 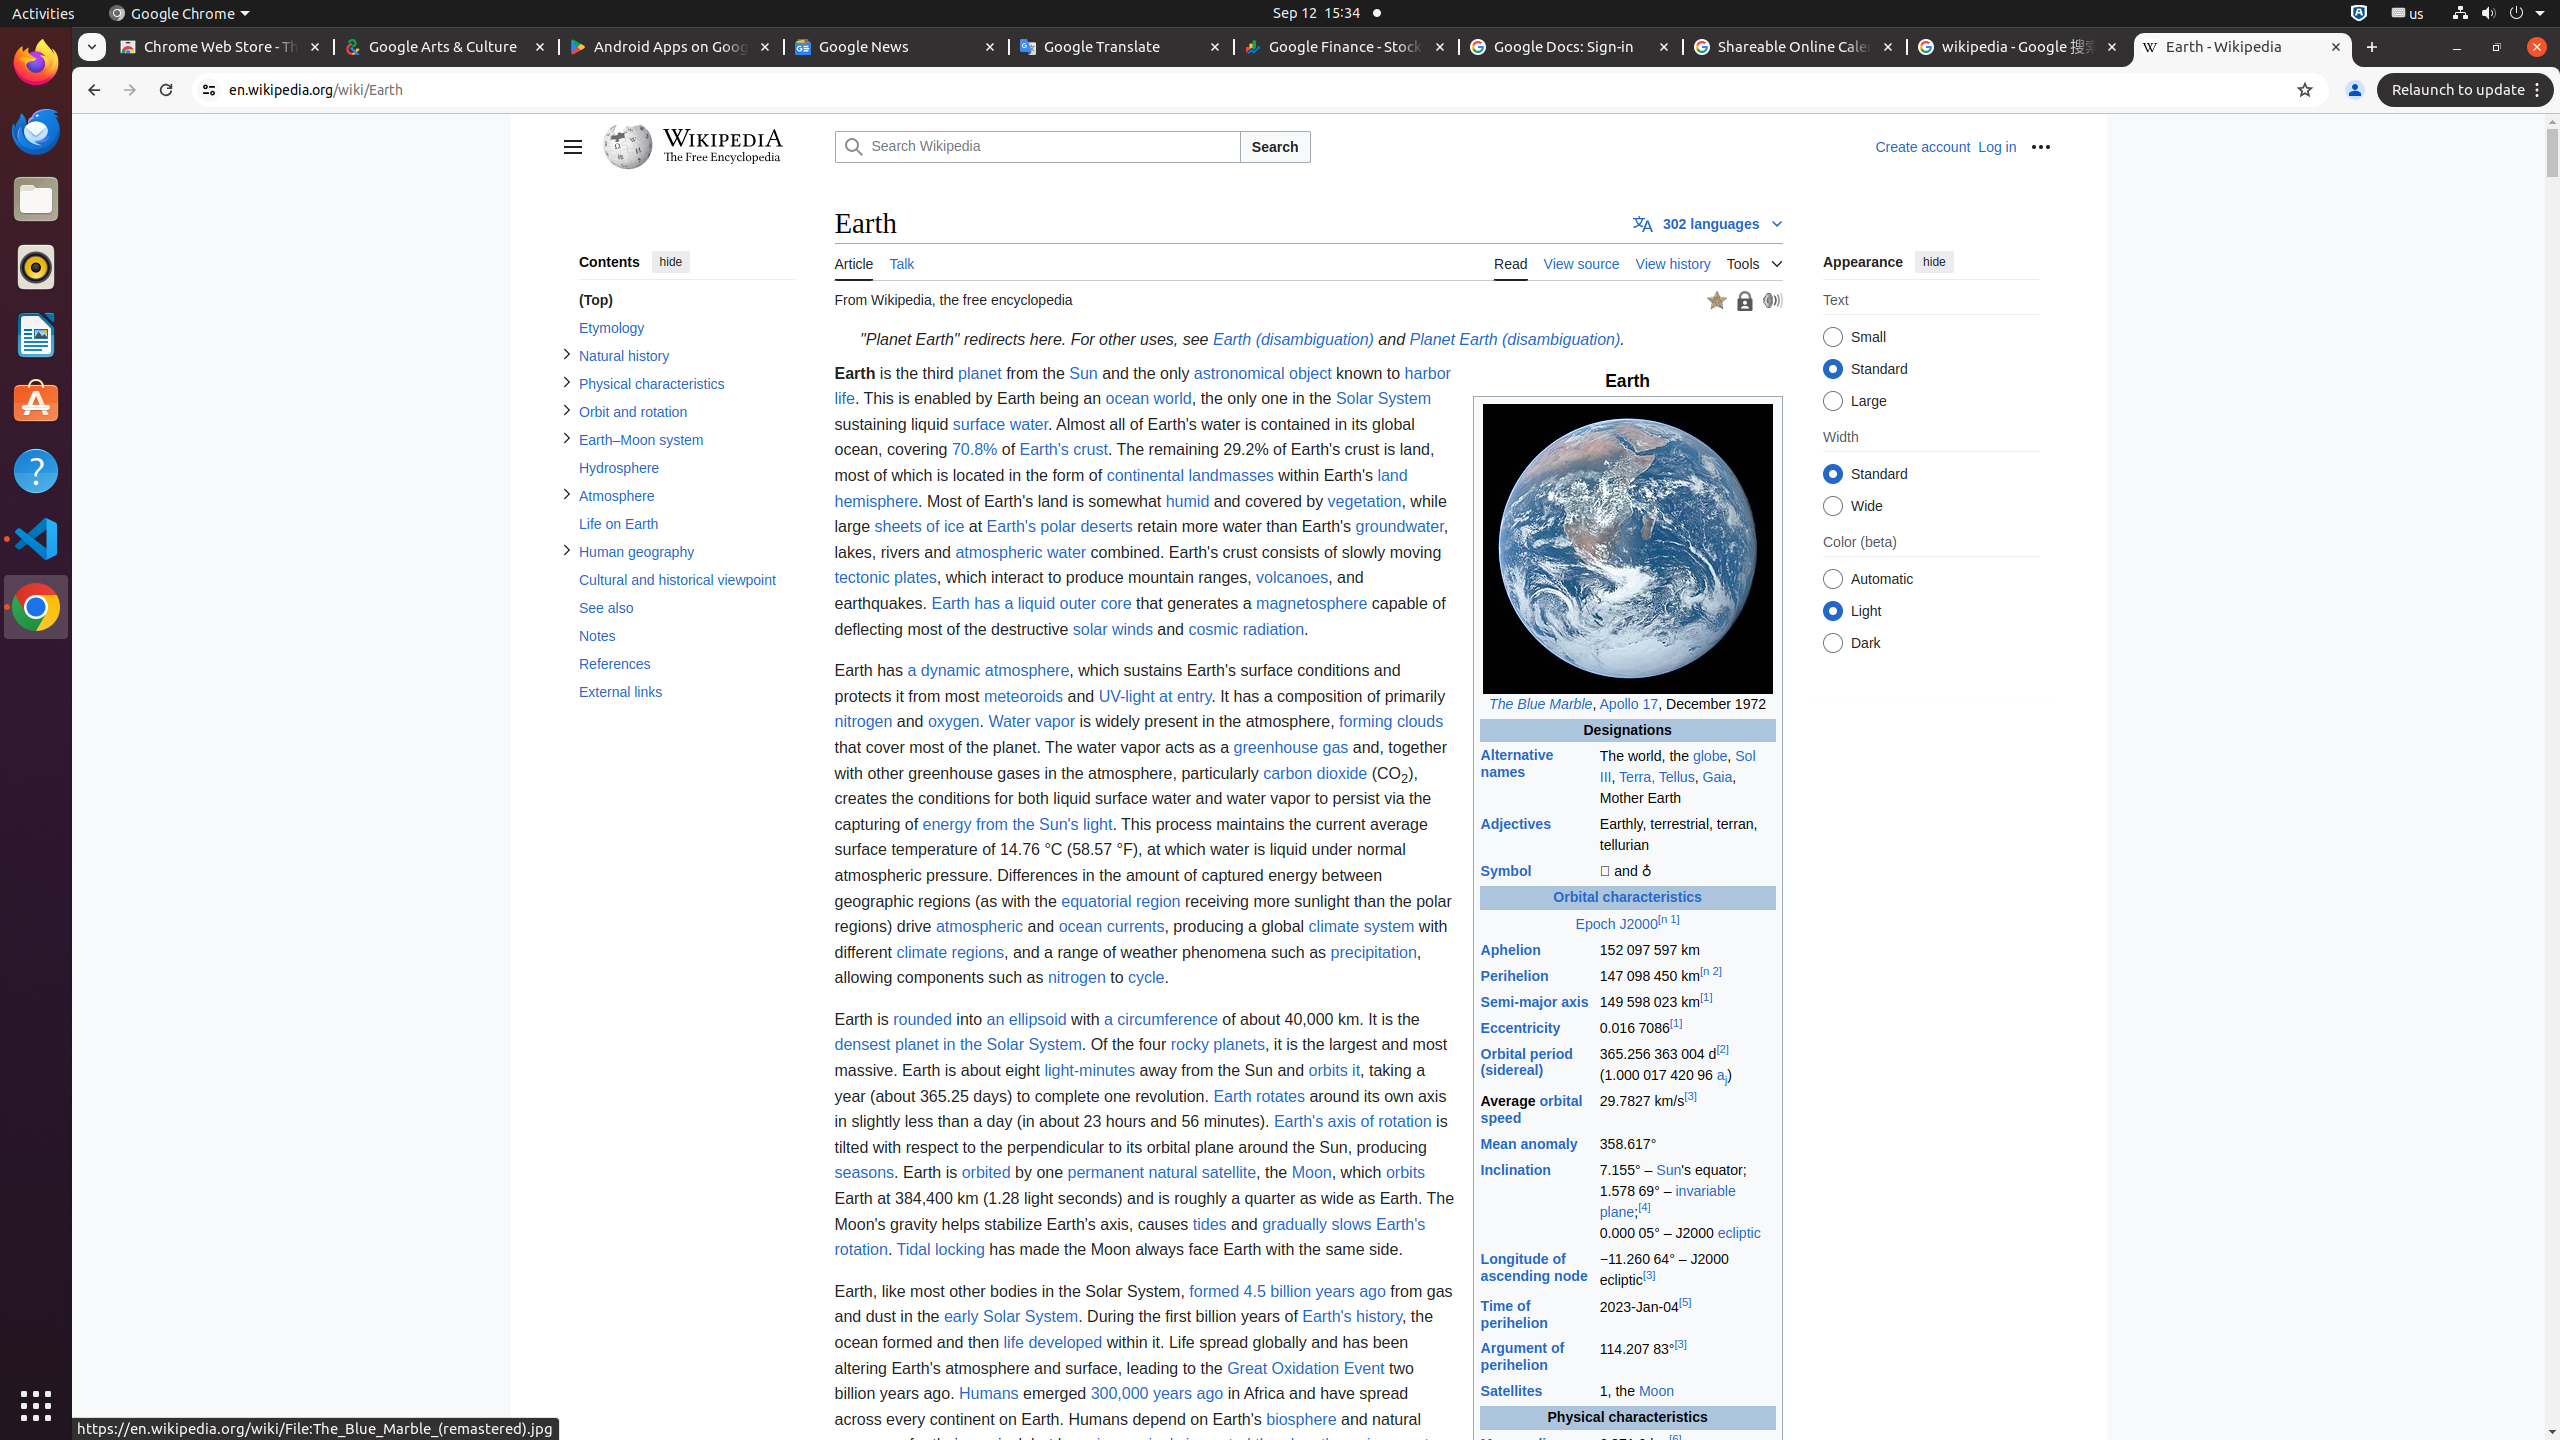 I want to click on Toggle Atmosphere subsection, so click(x=566, y=494).